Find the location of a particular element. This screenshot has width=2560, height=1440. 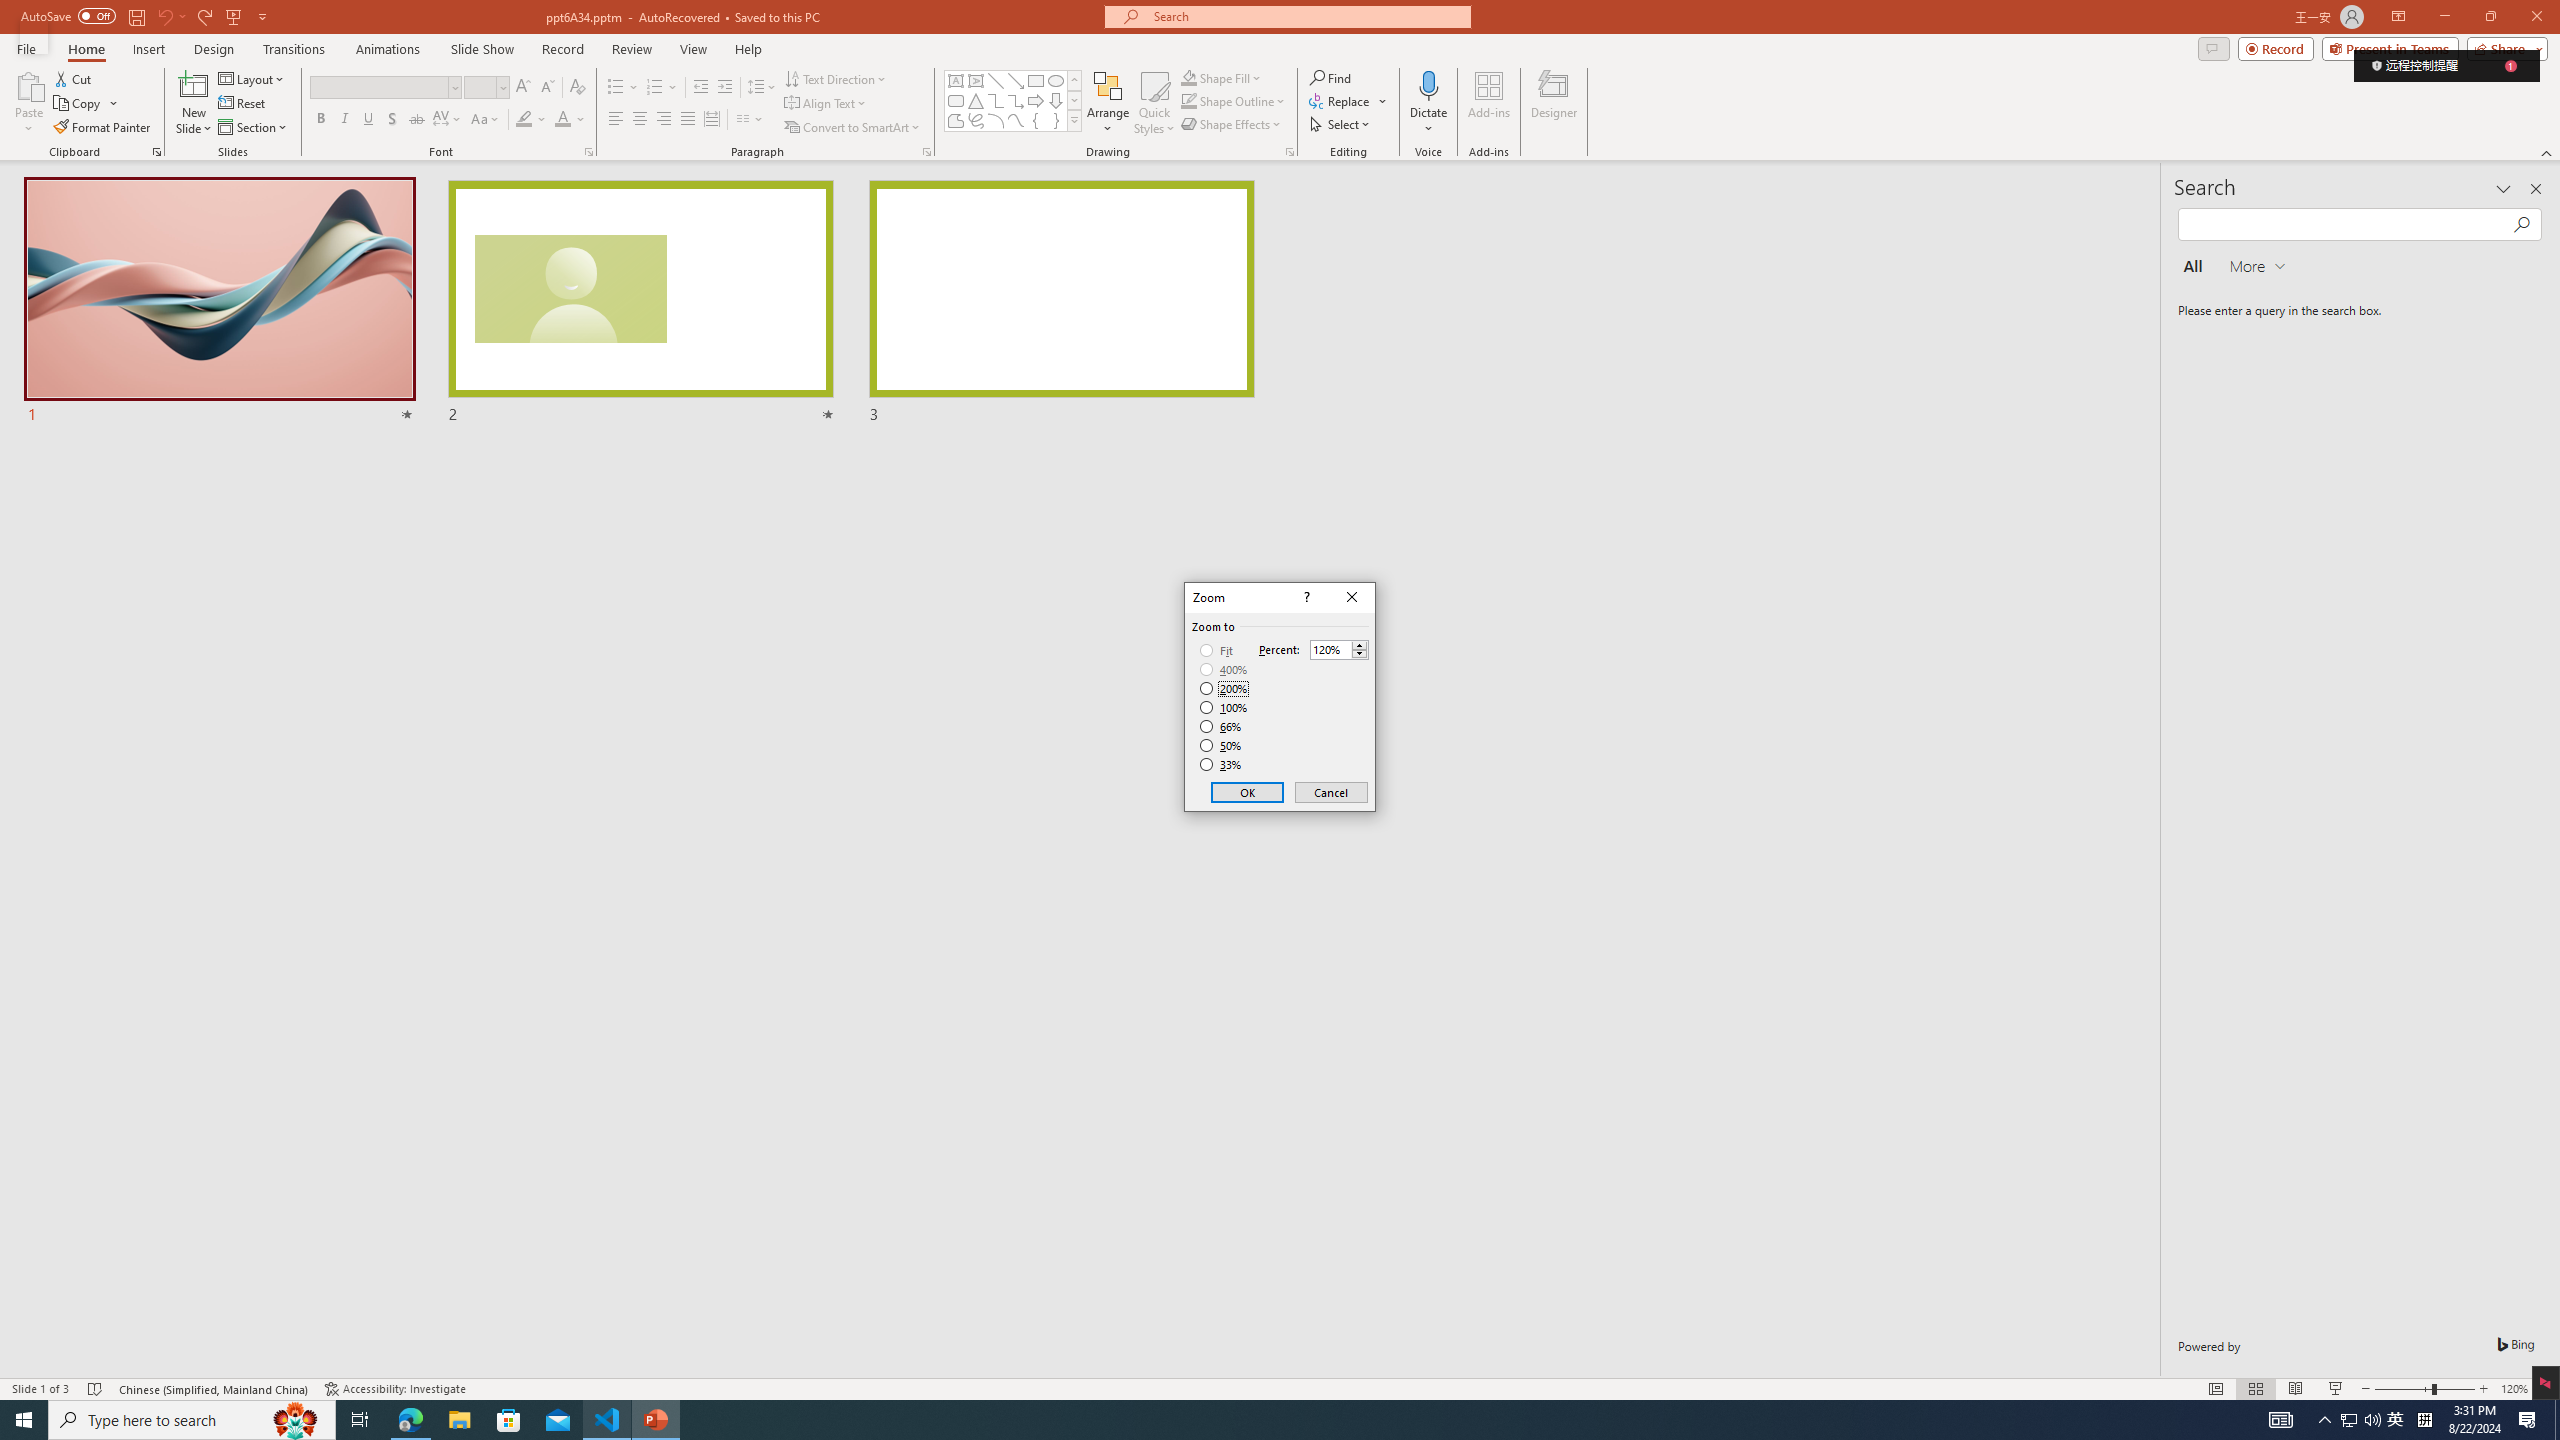

Find... is located at coordinates (1330, 78).